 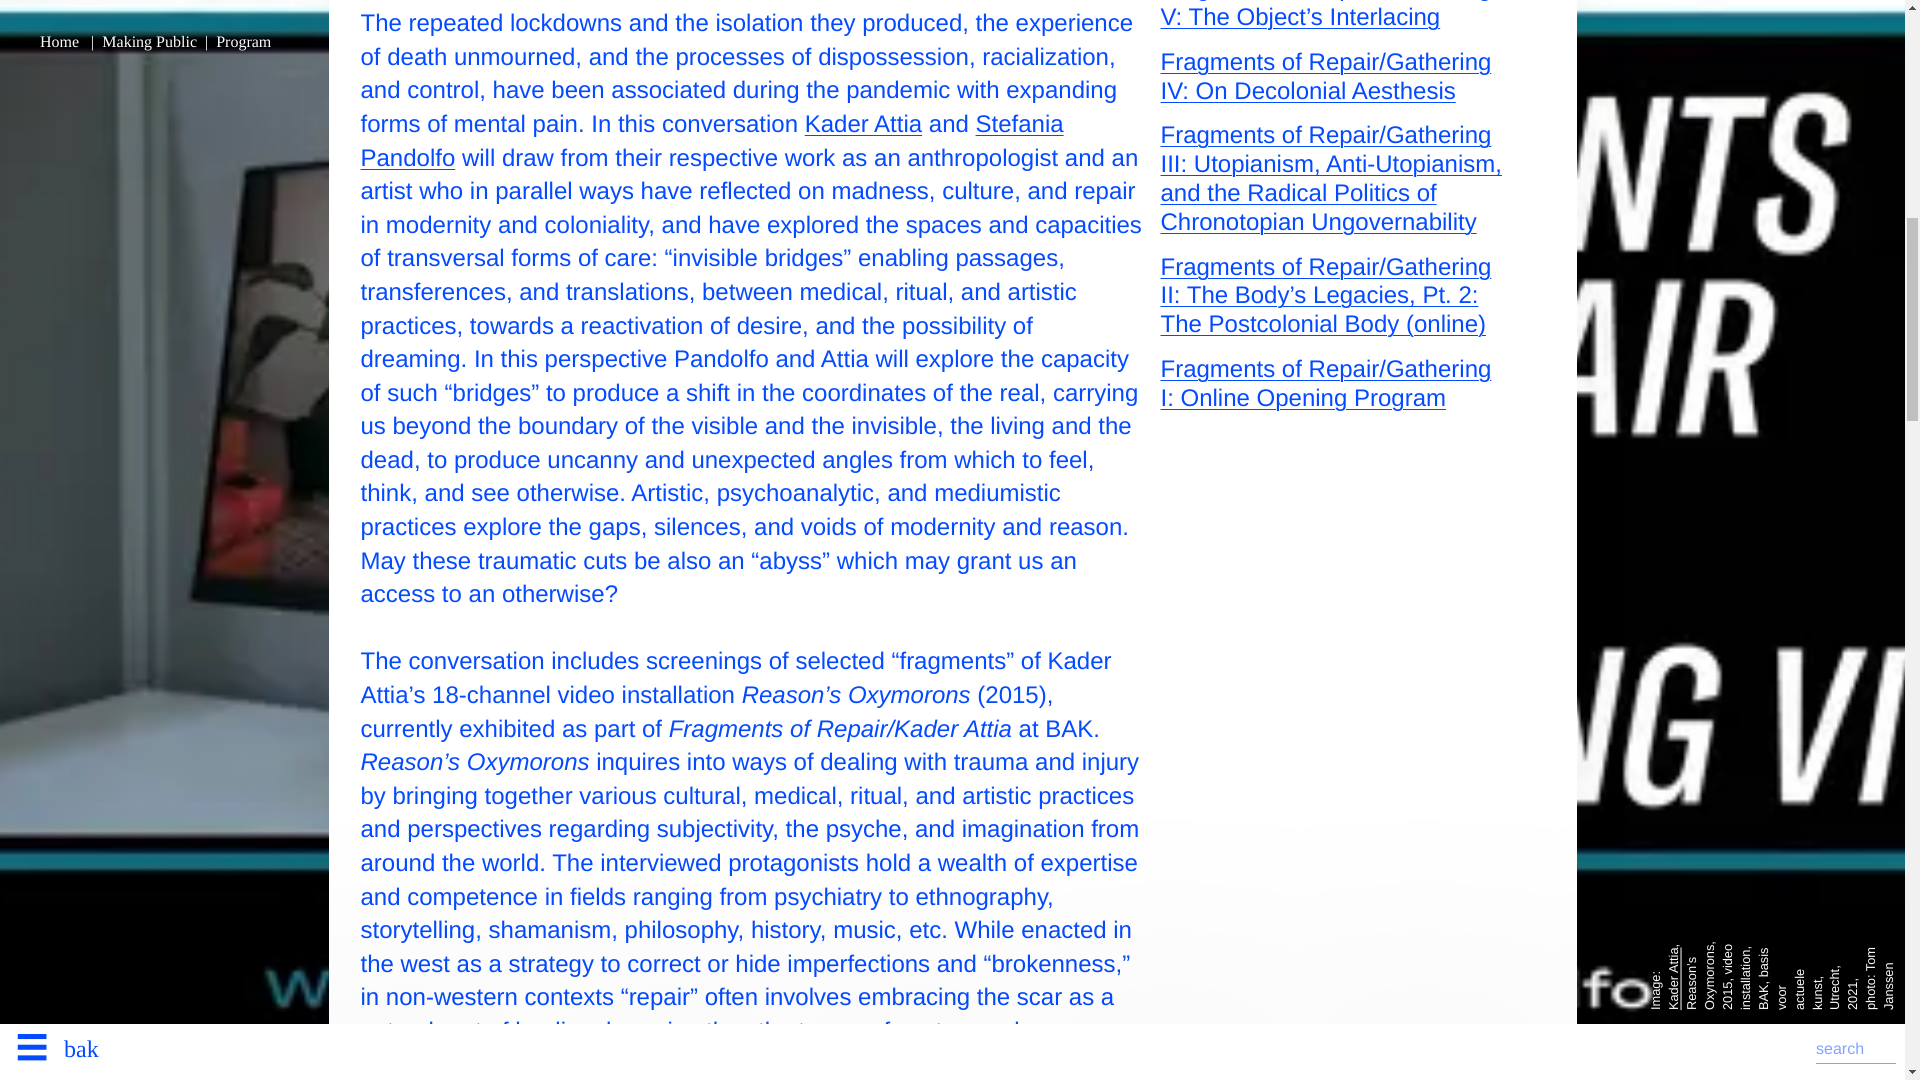 What do you see at coordinates (508, 86) in the screenshot?
I see `Offline Publications` at bounding box center [508, 86].